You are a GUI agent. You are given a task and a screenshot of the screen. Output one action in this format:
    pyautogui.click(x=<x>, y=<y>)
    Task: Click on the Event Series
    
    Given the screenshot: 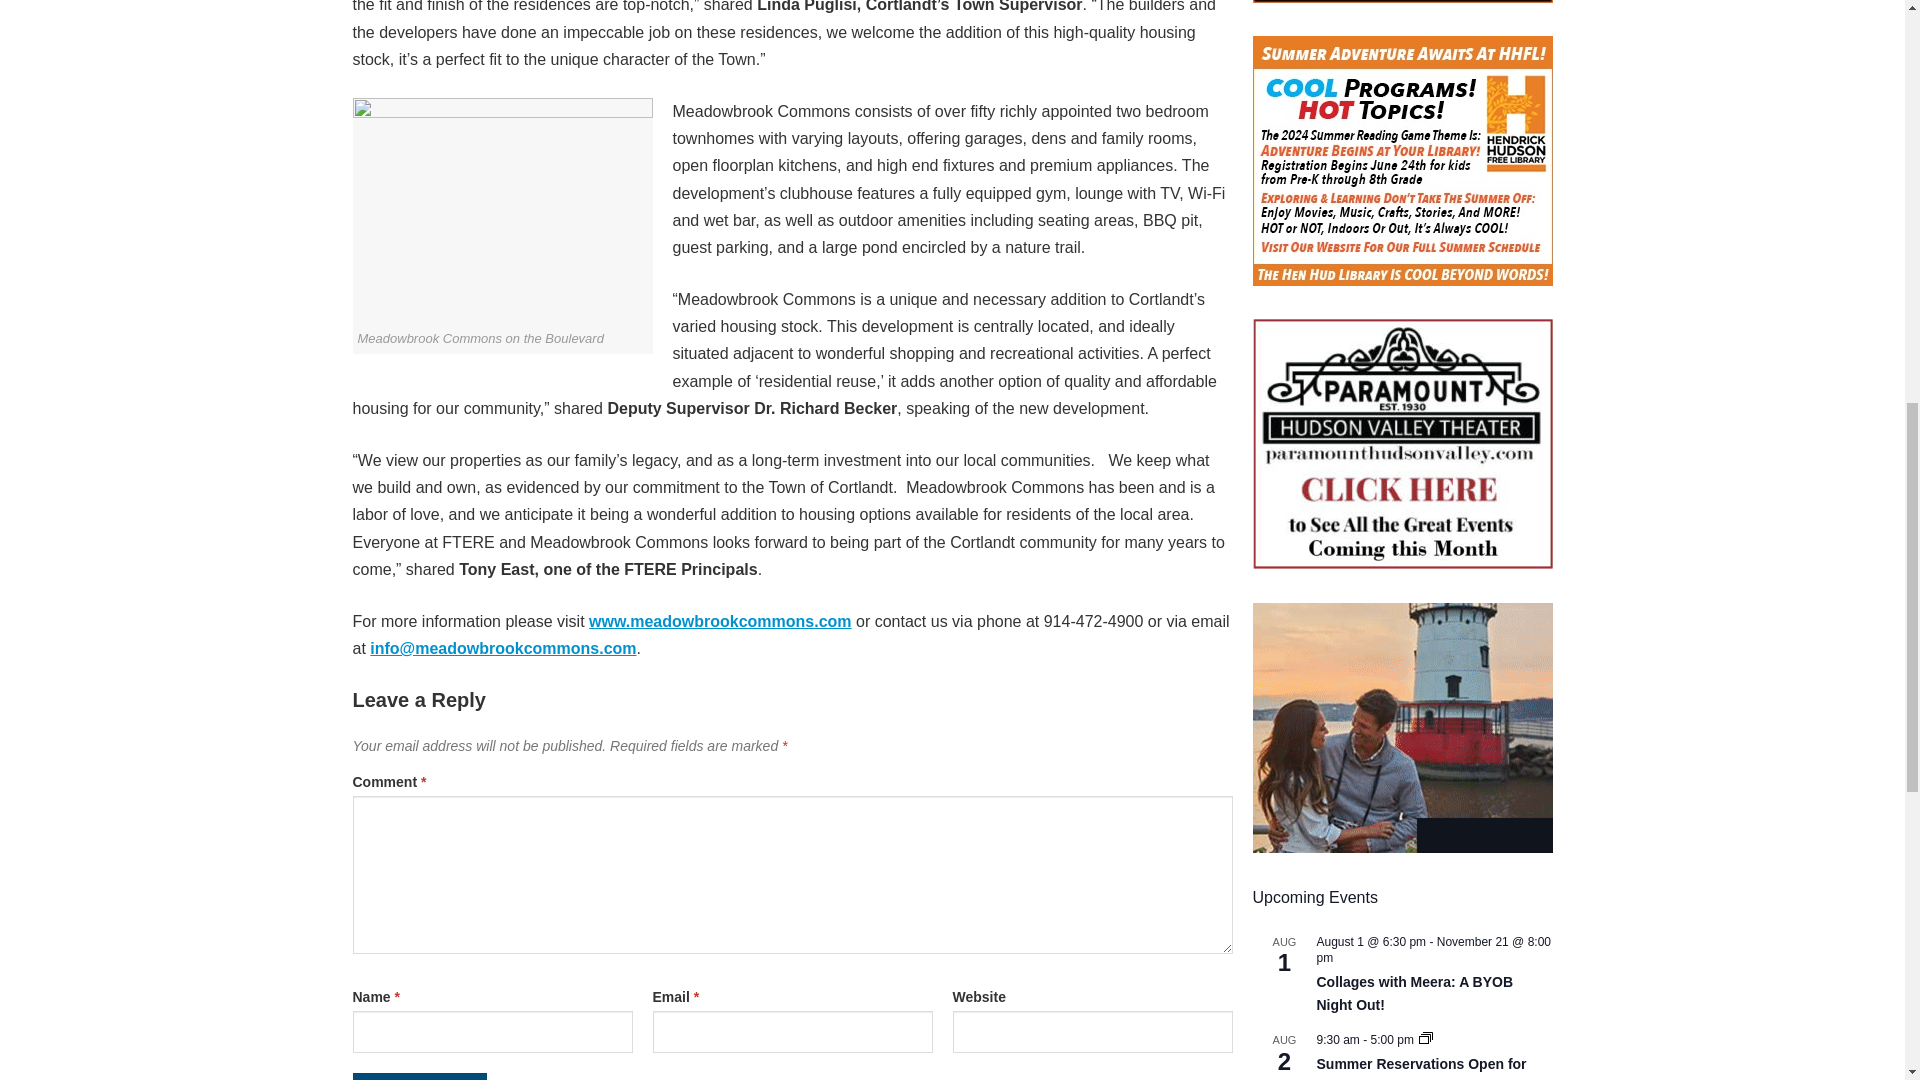 What is the action you would take?
    pyautogui.click(x=1425, y=1038)
    